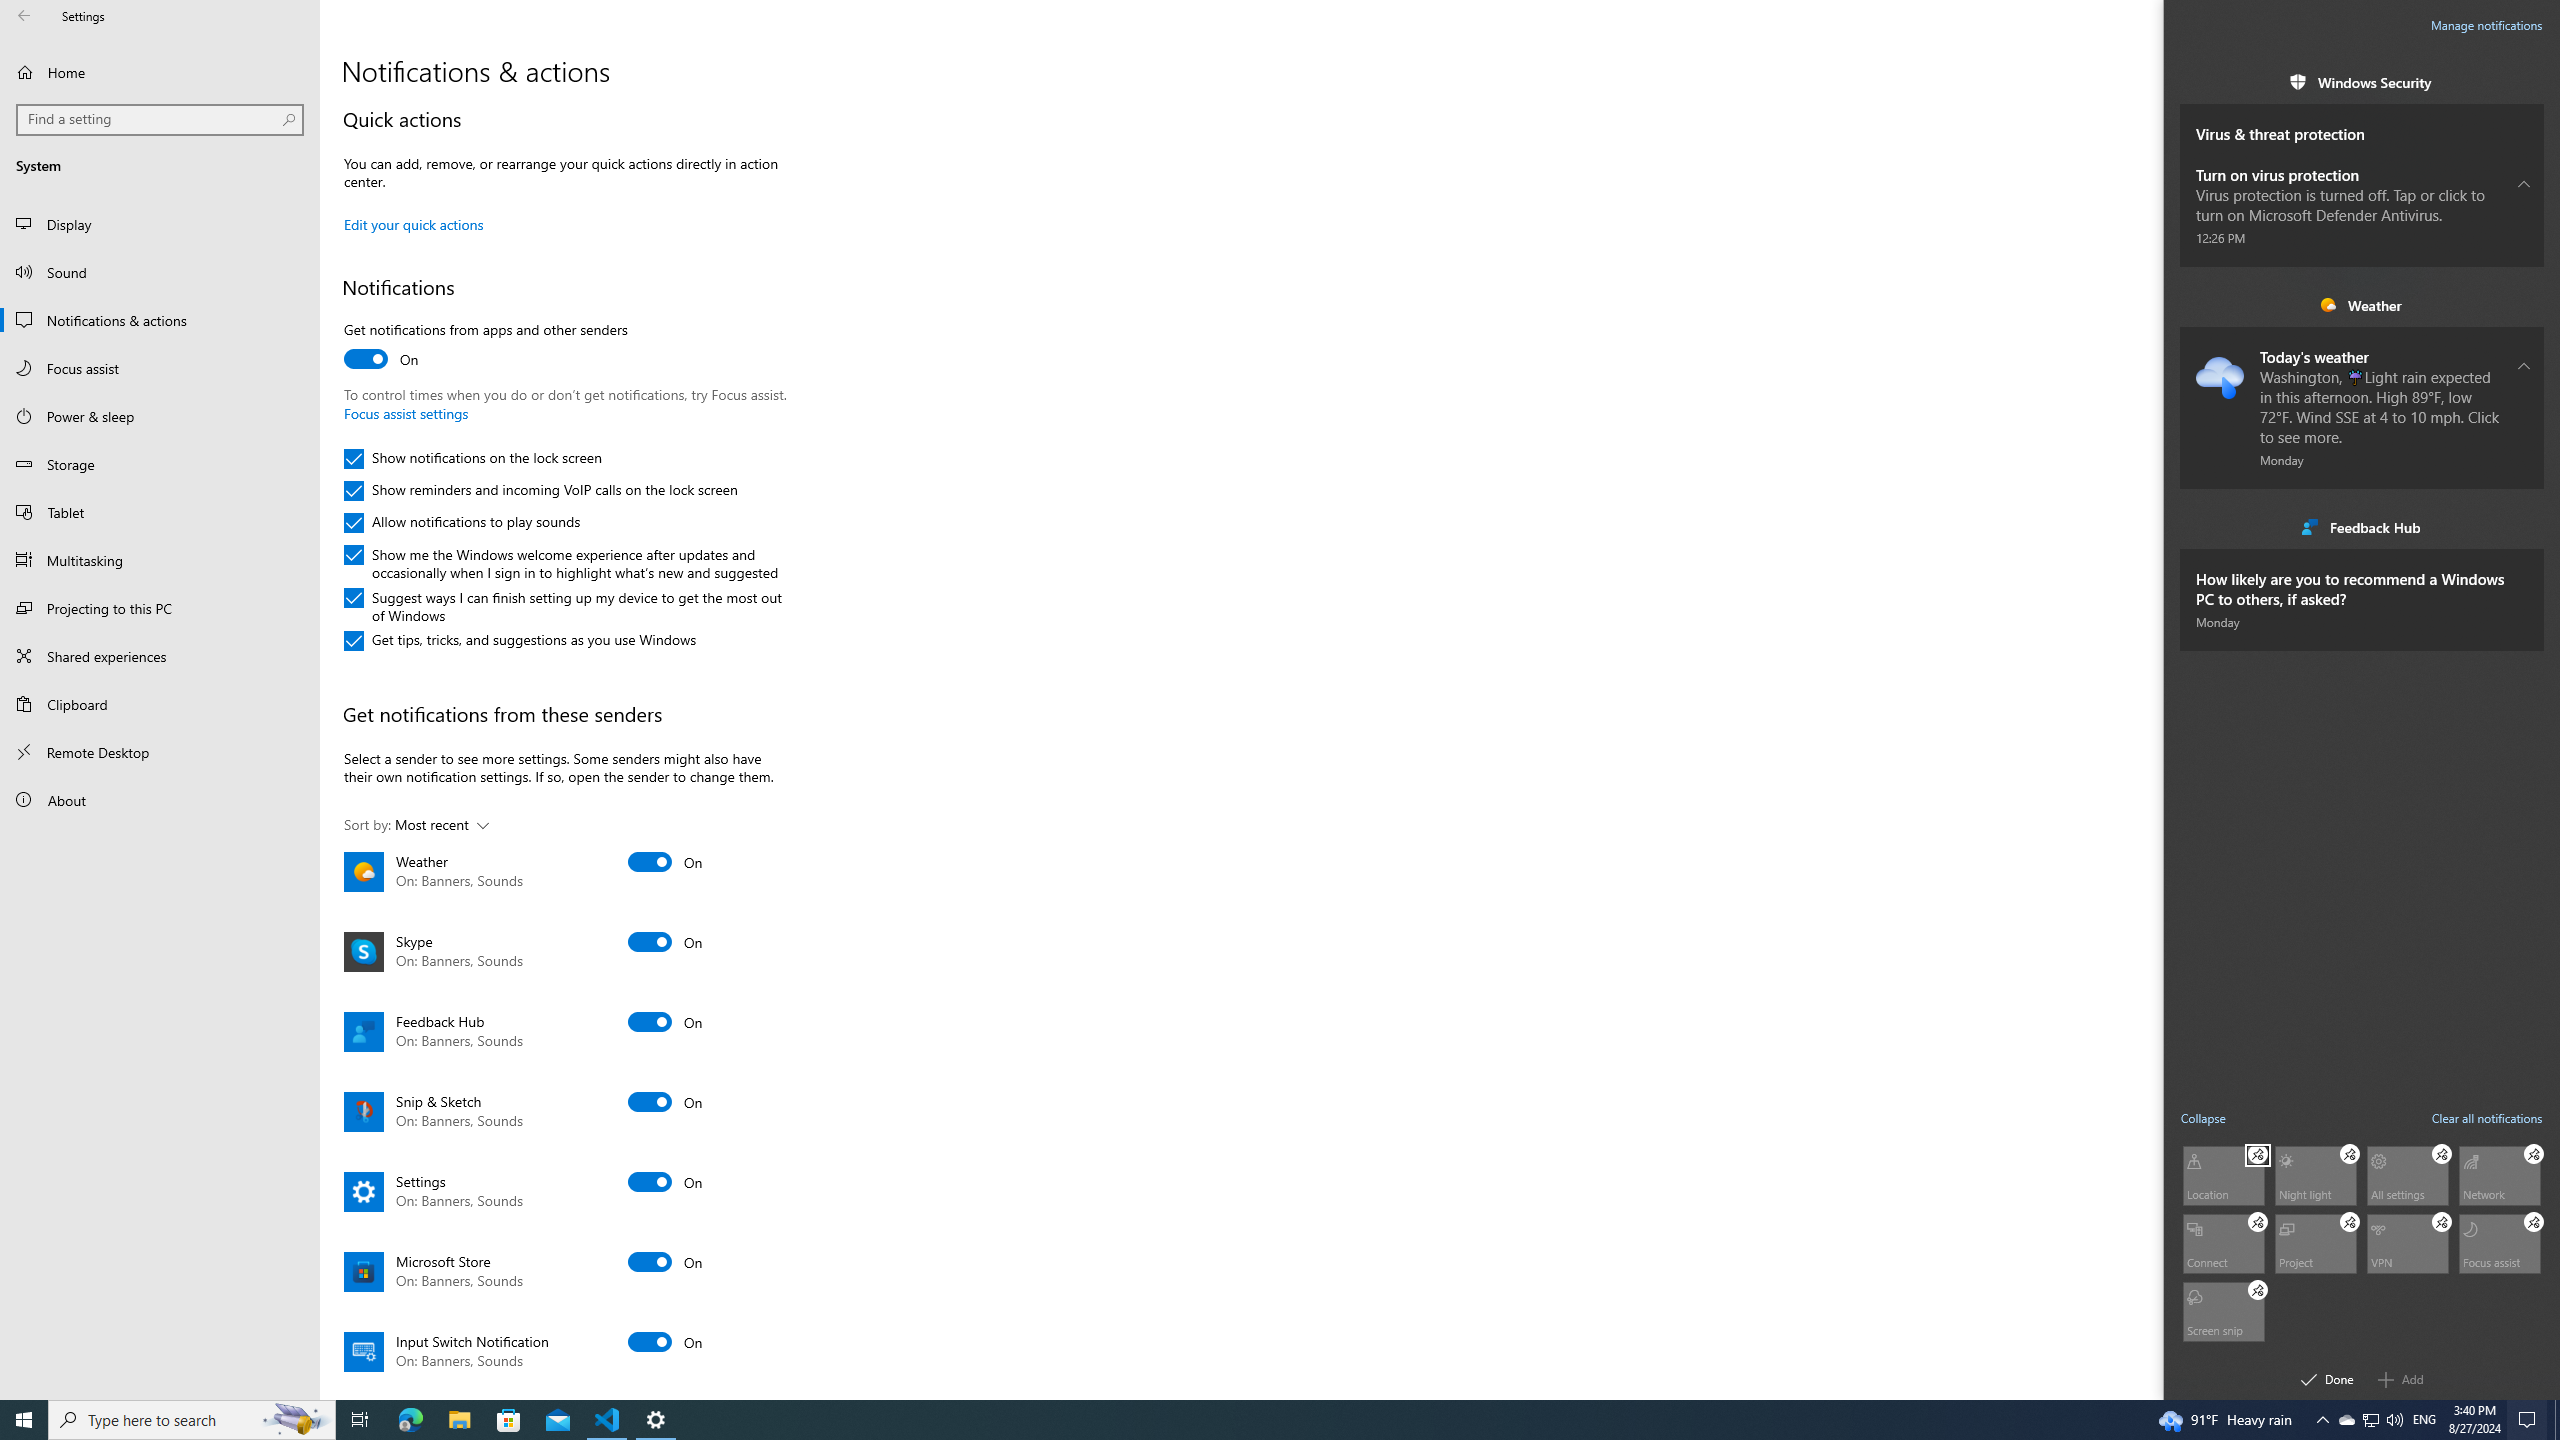 The height and width of the screenshot is (1440, 2560). I want to click on Task View, so click(360, 1420).